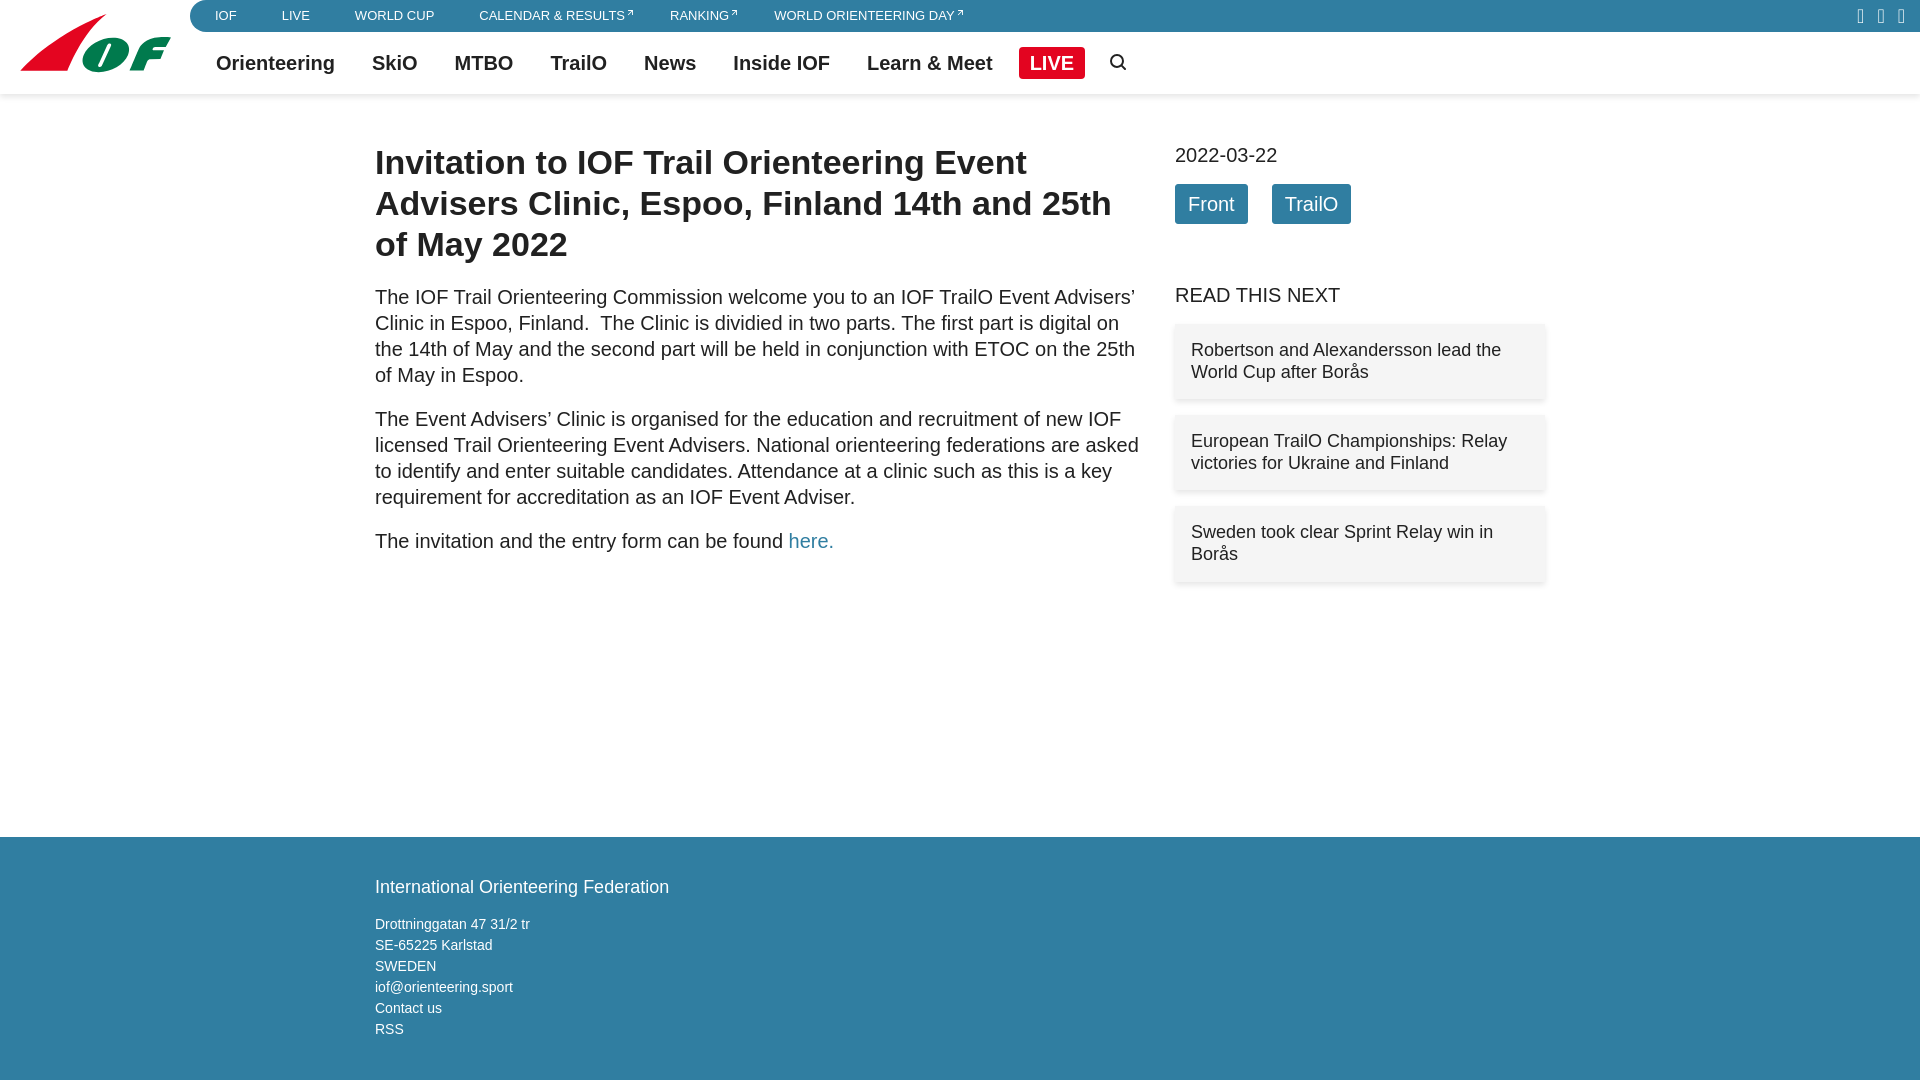 This screenshot has height=1080, width=1920. What do you see at coordinates (394, 16) in the screenshot?
I see `WORLD CUP` at bounding box center [394, 16].